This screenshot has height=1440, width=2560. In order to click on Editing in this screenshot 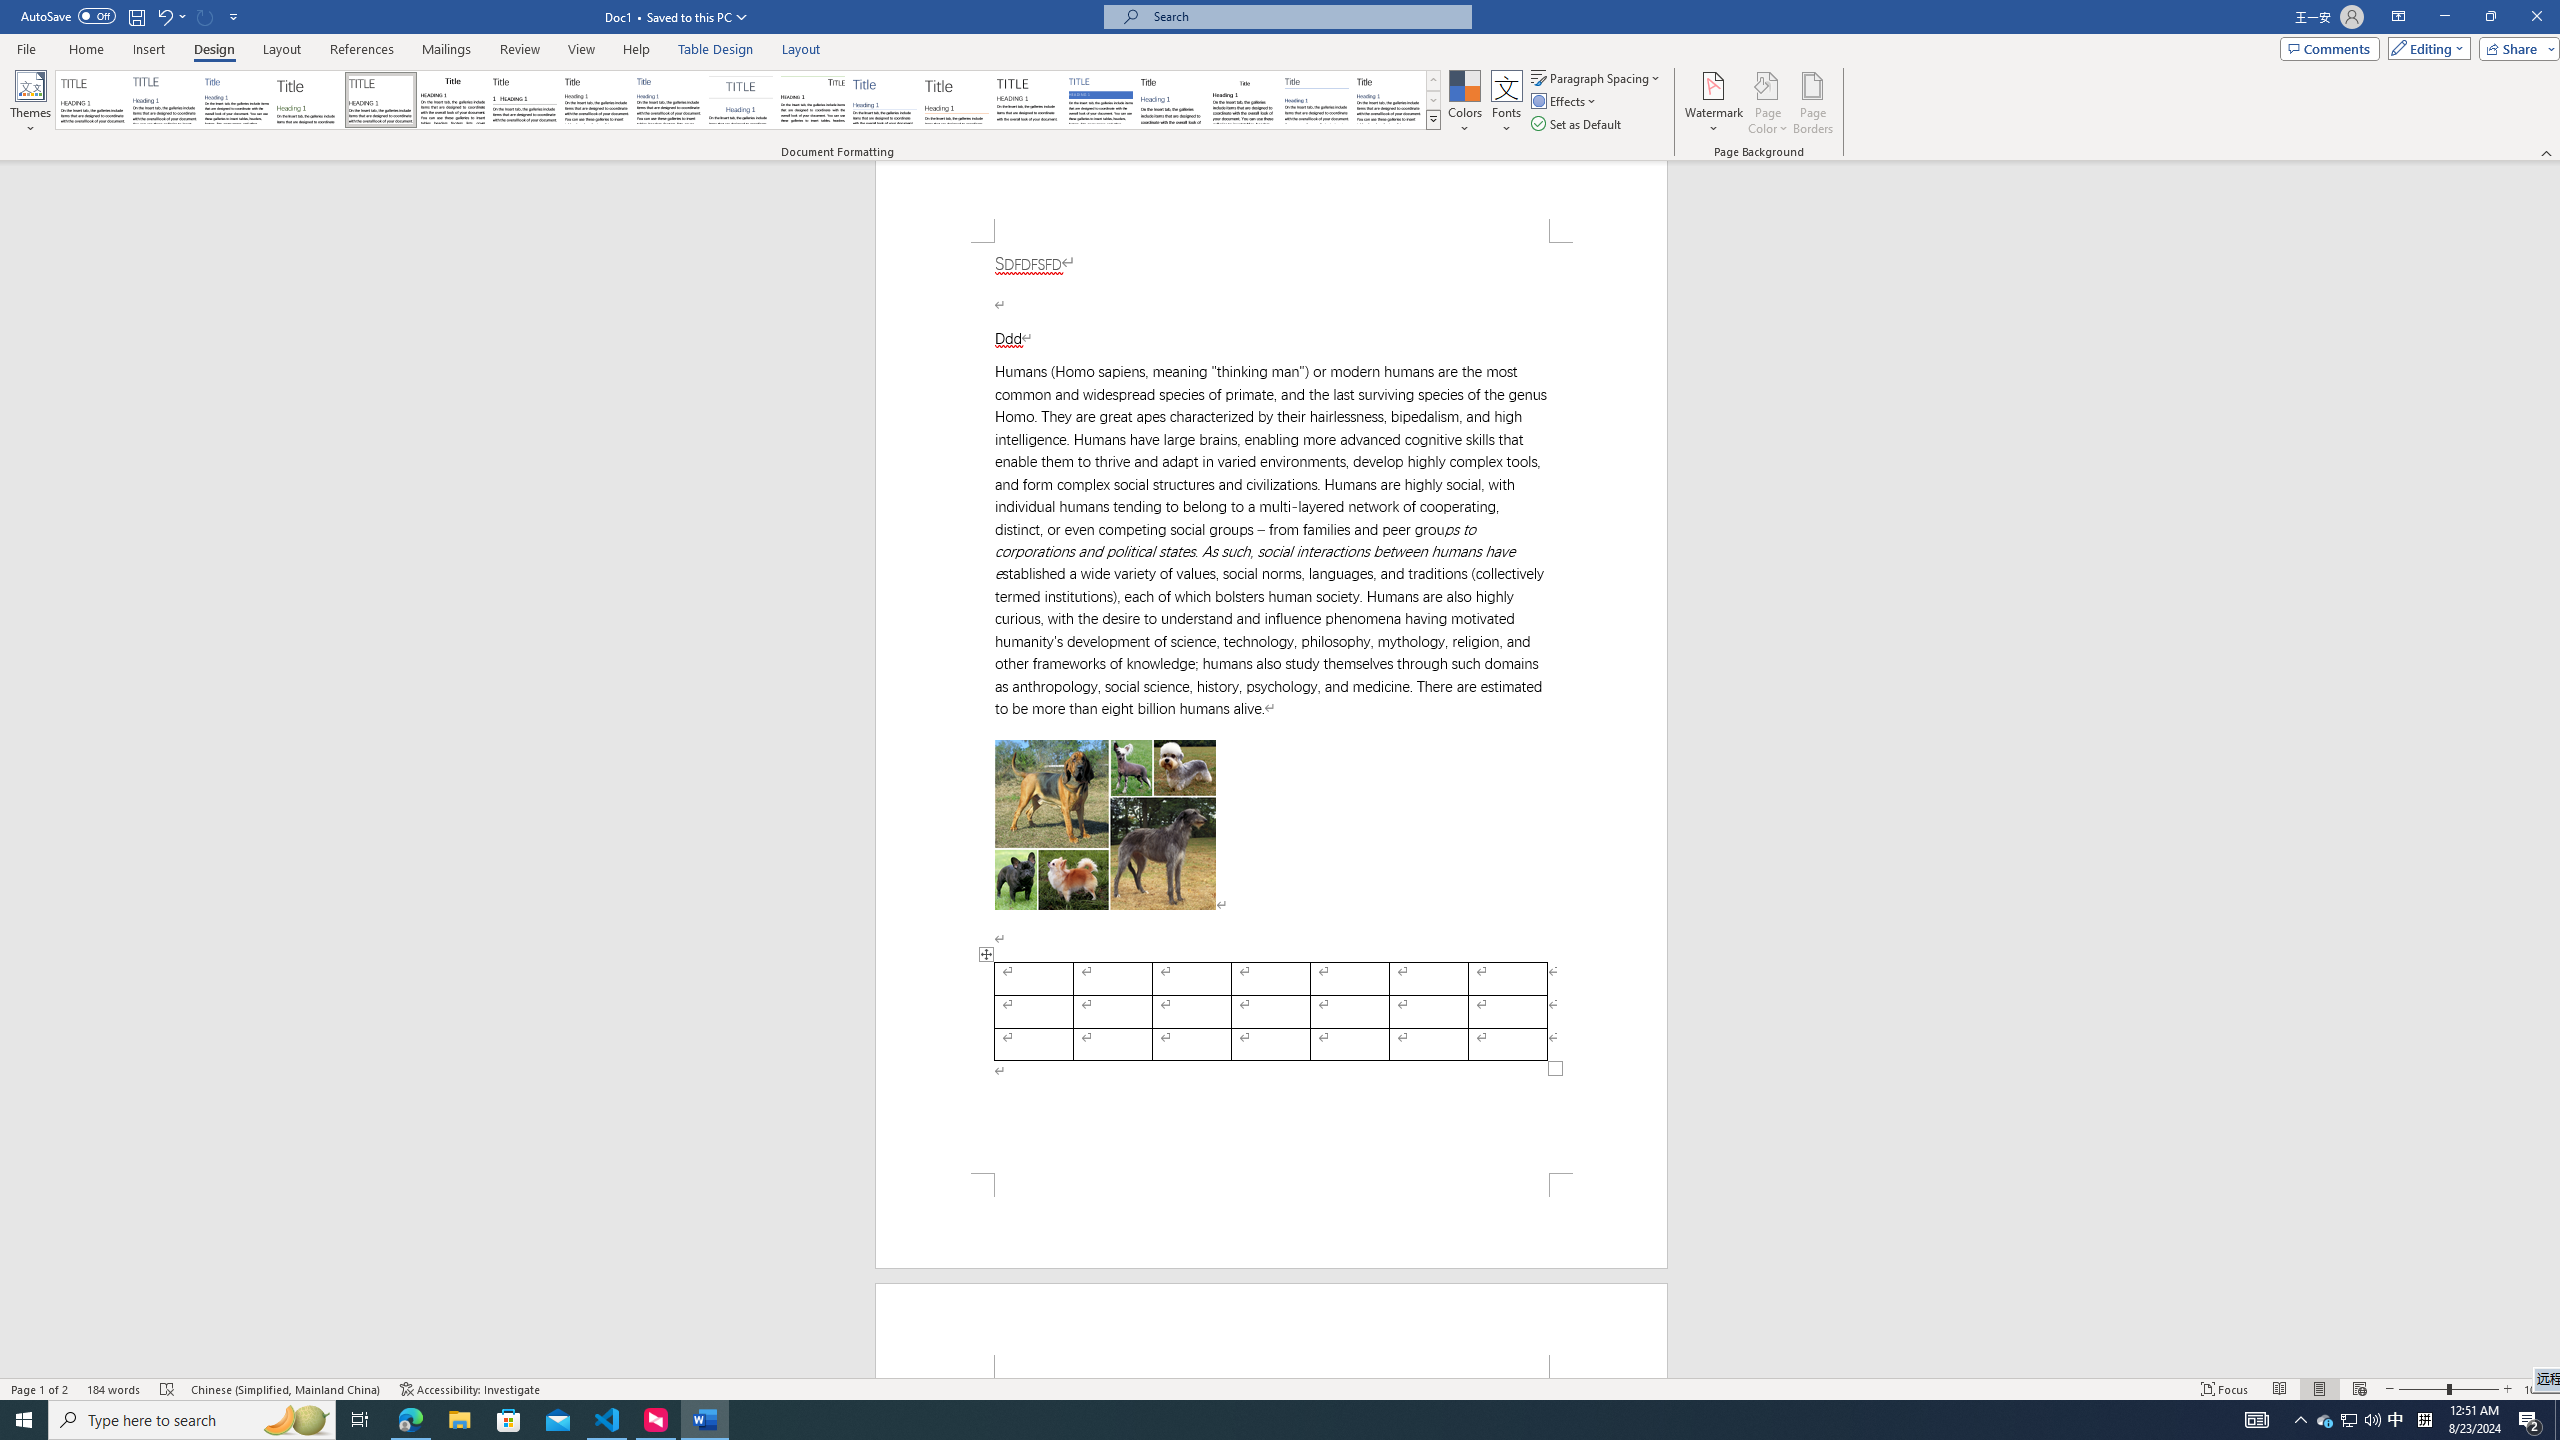, I will do `click(2425, 48)`.